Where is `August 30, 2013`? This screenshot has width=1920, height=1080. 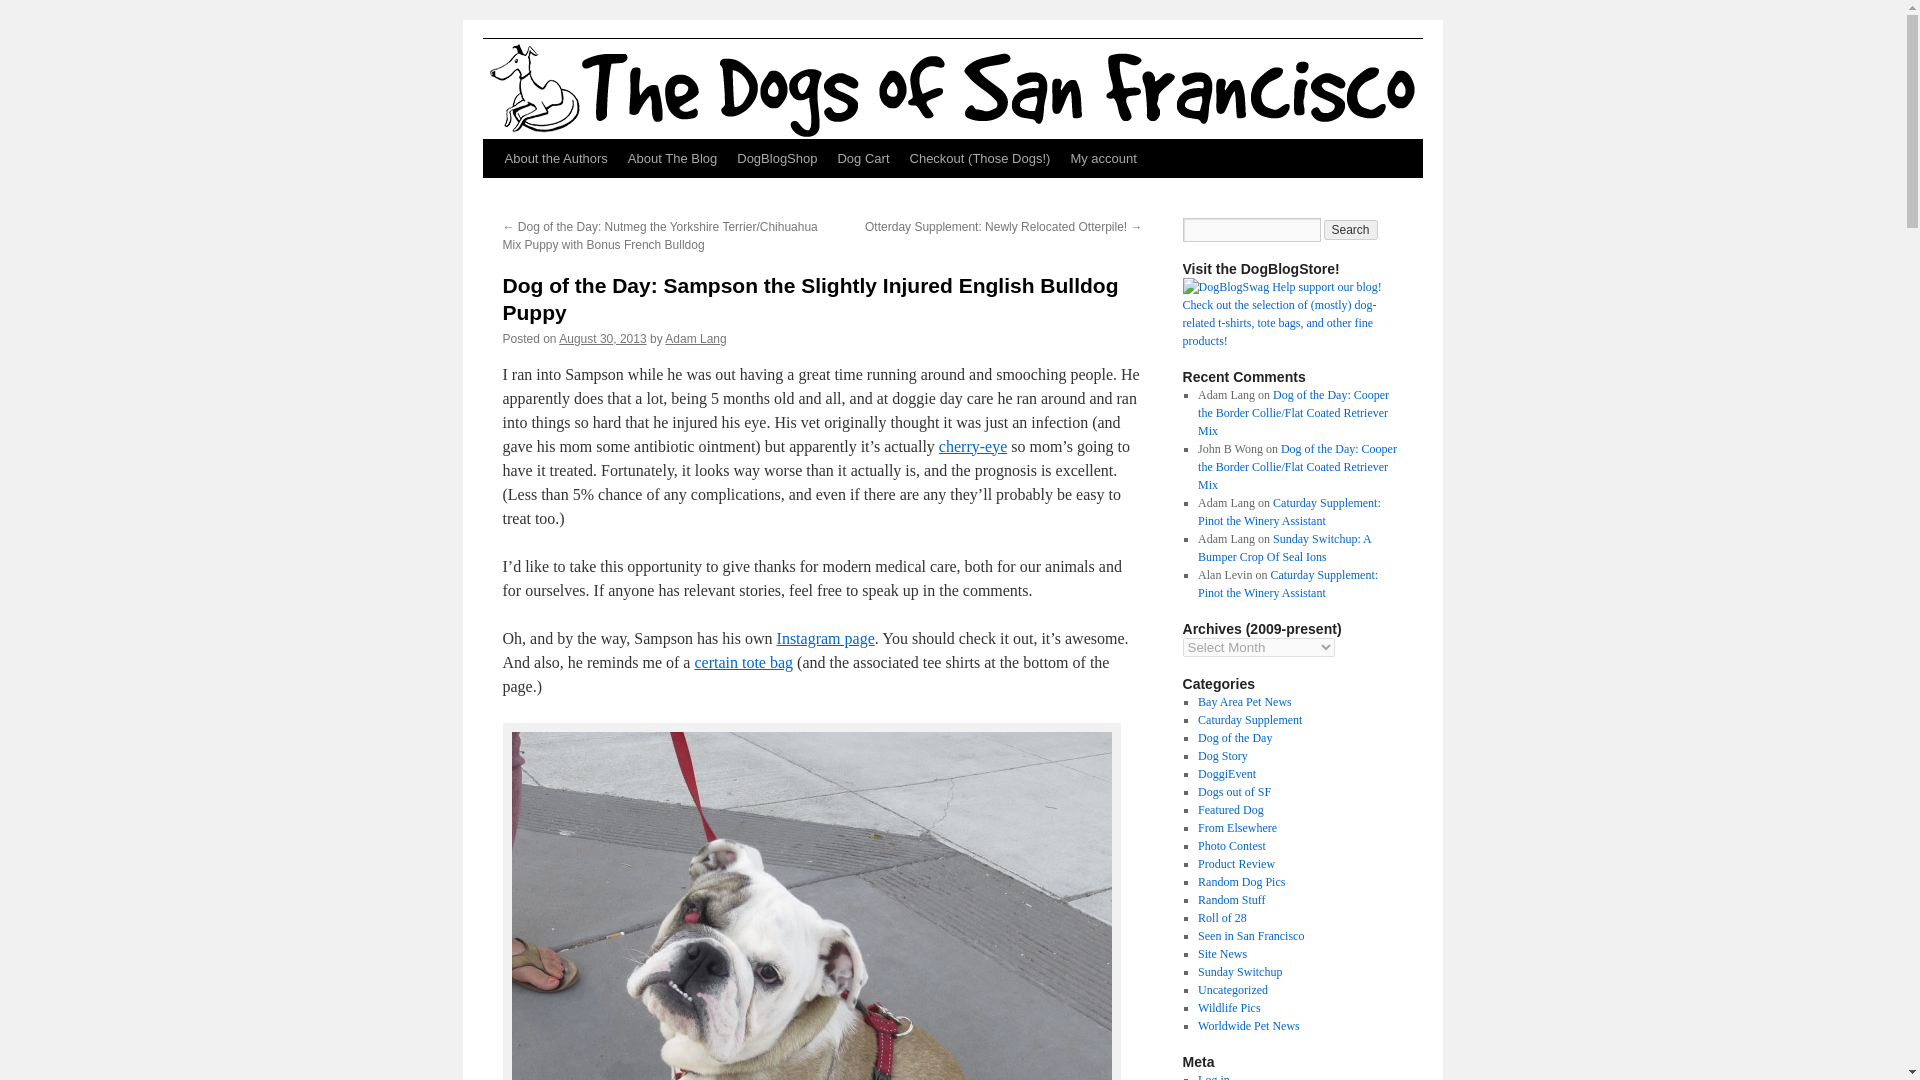
August 30, 2013 is located at coordinates (602, 338).